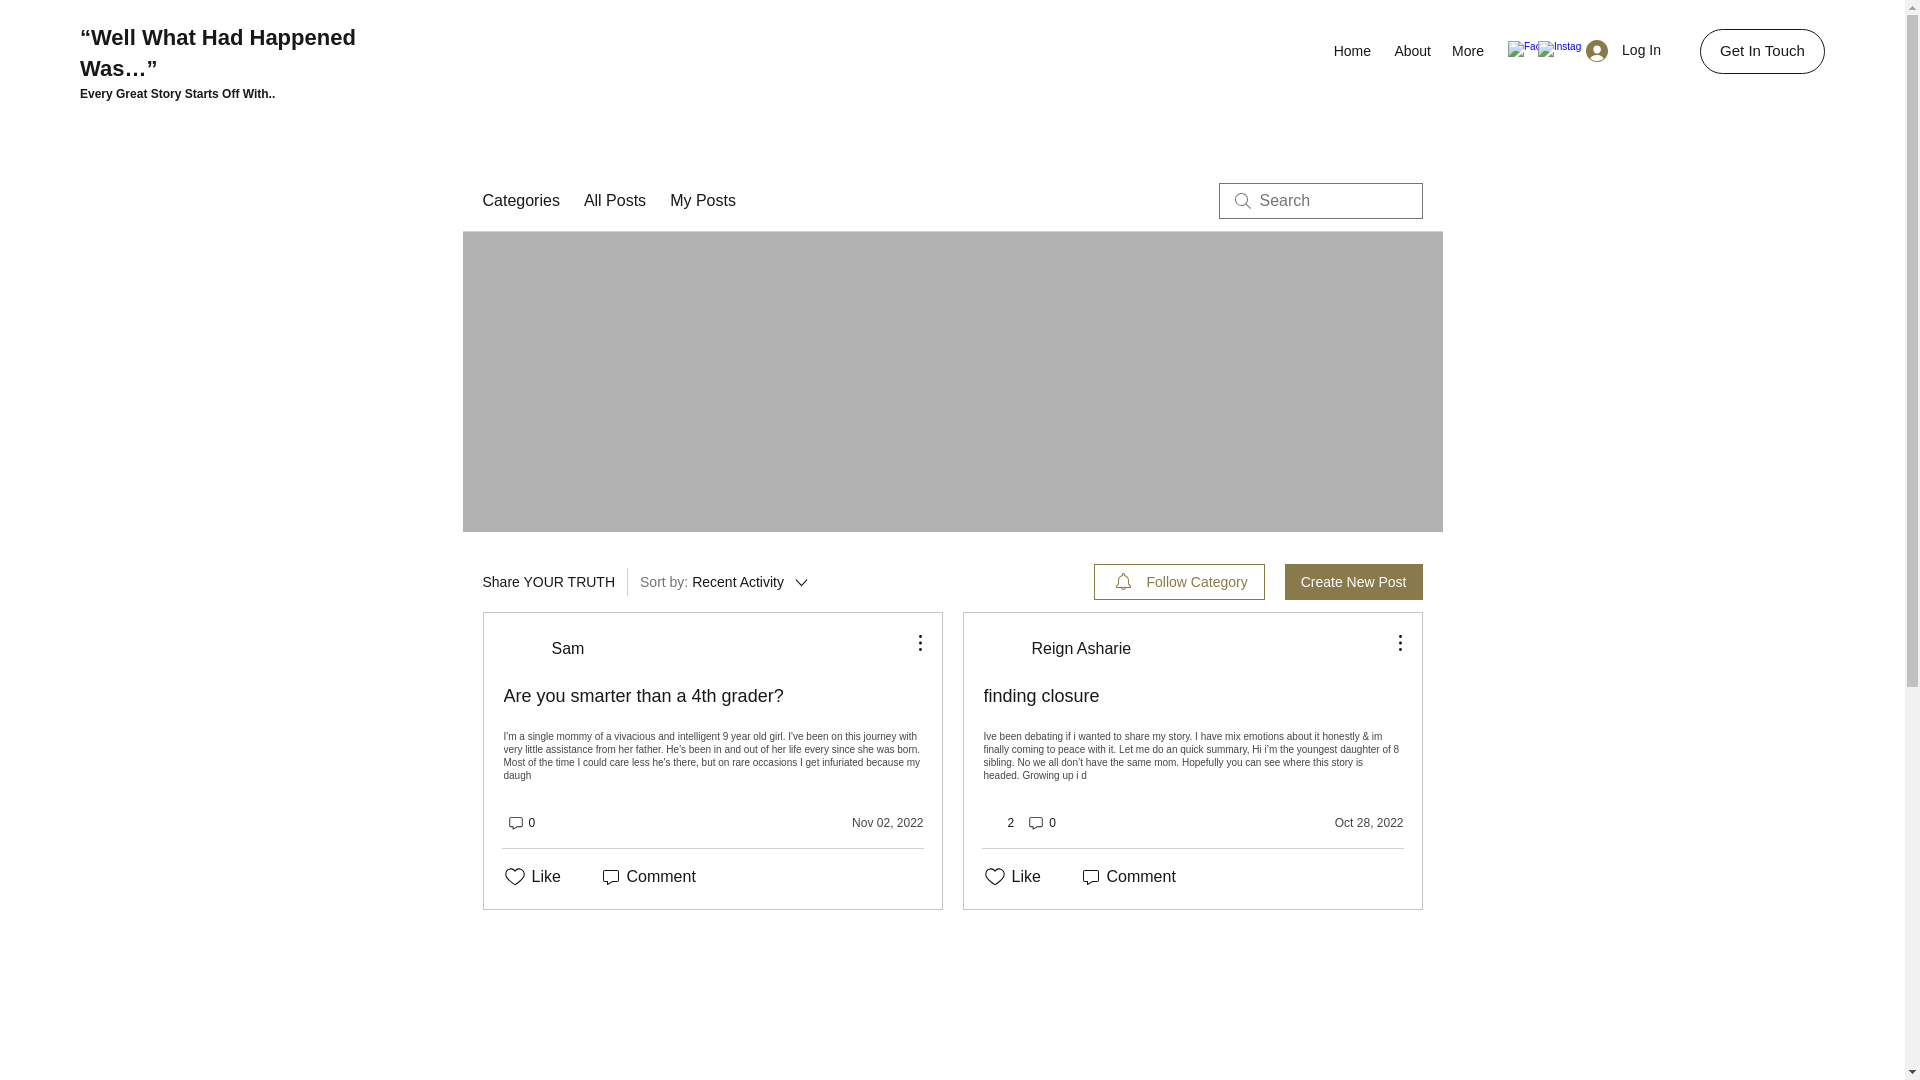 This screenshot has height=1080, width=1920. I want to click on My Posts, so click(702, 200).